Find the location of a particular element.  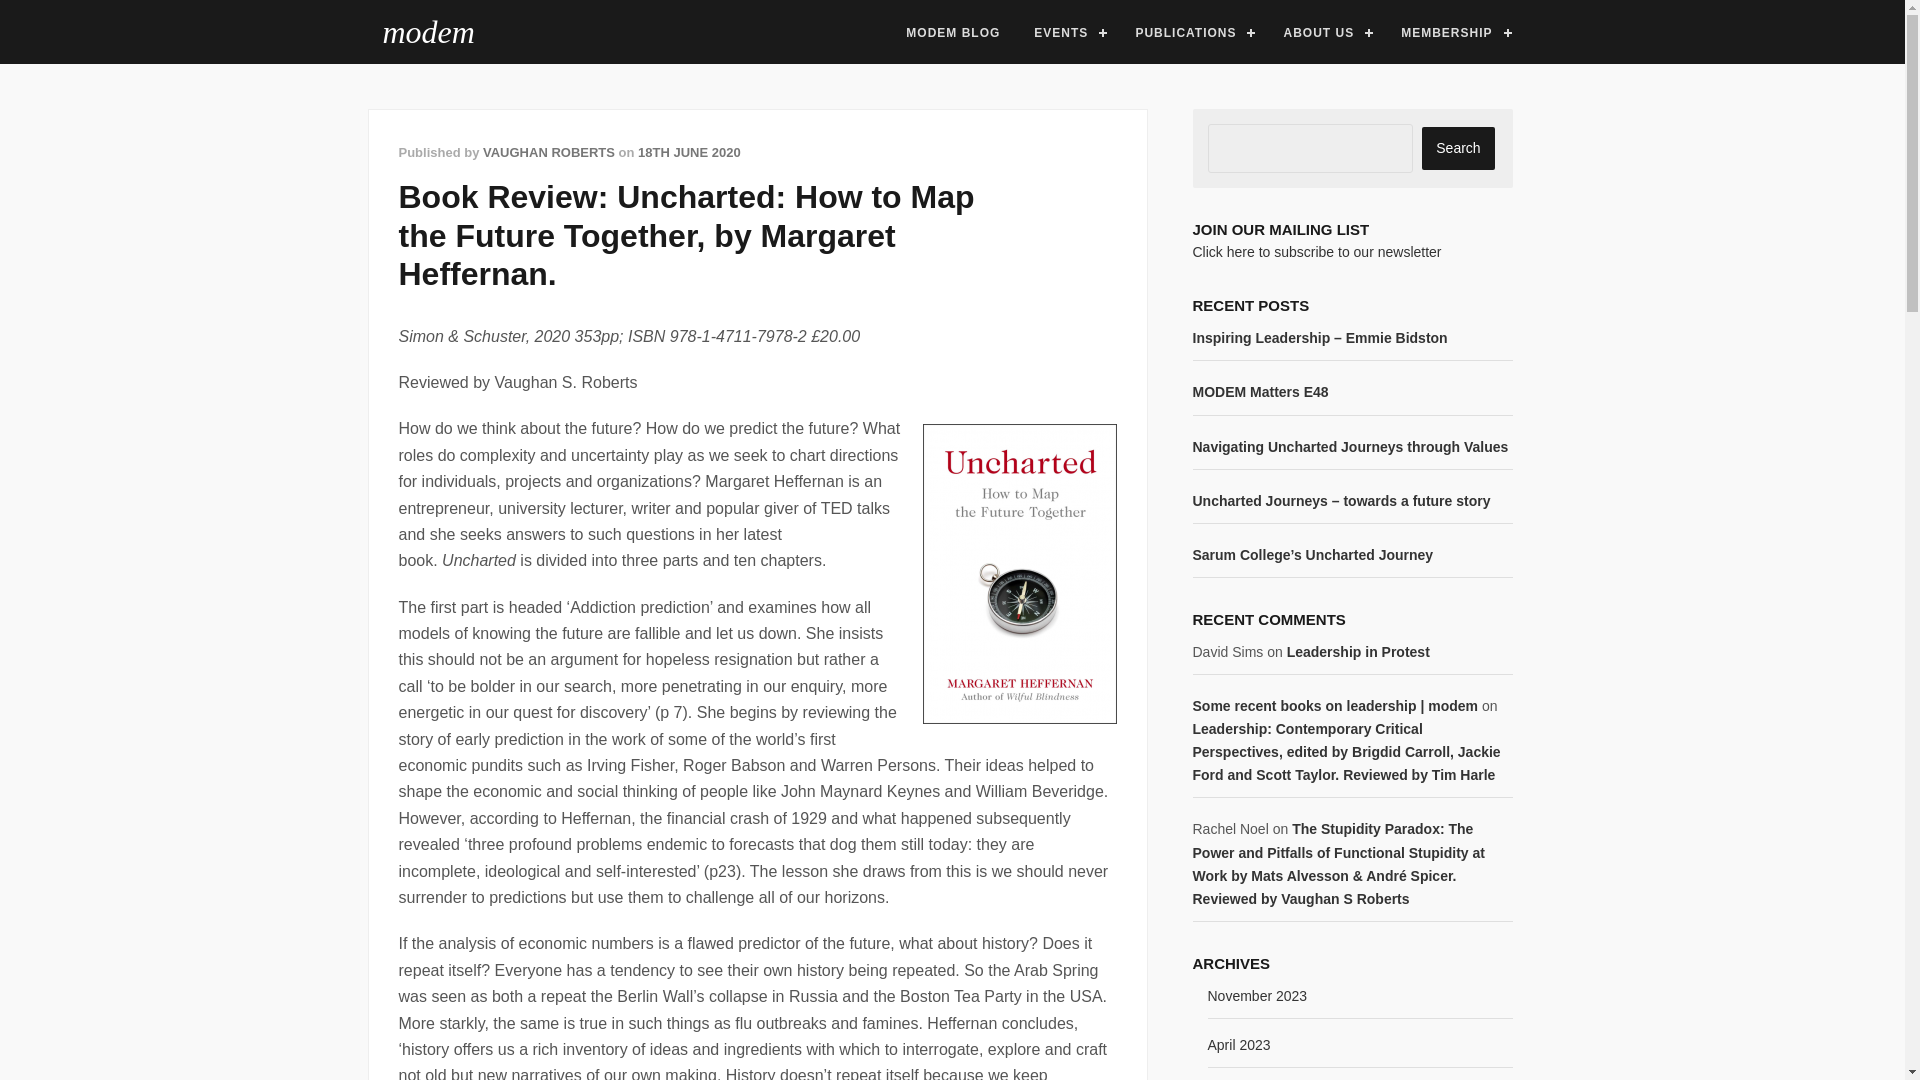

Search is located at coordinates (1458, 148).